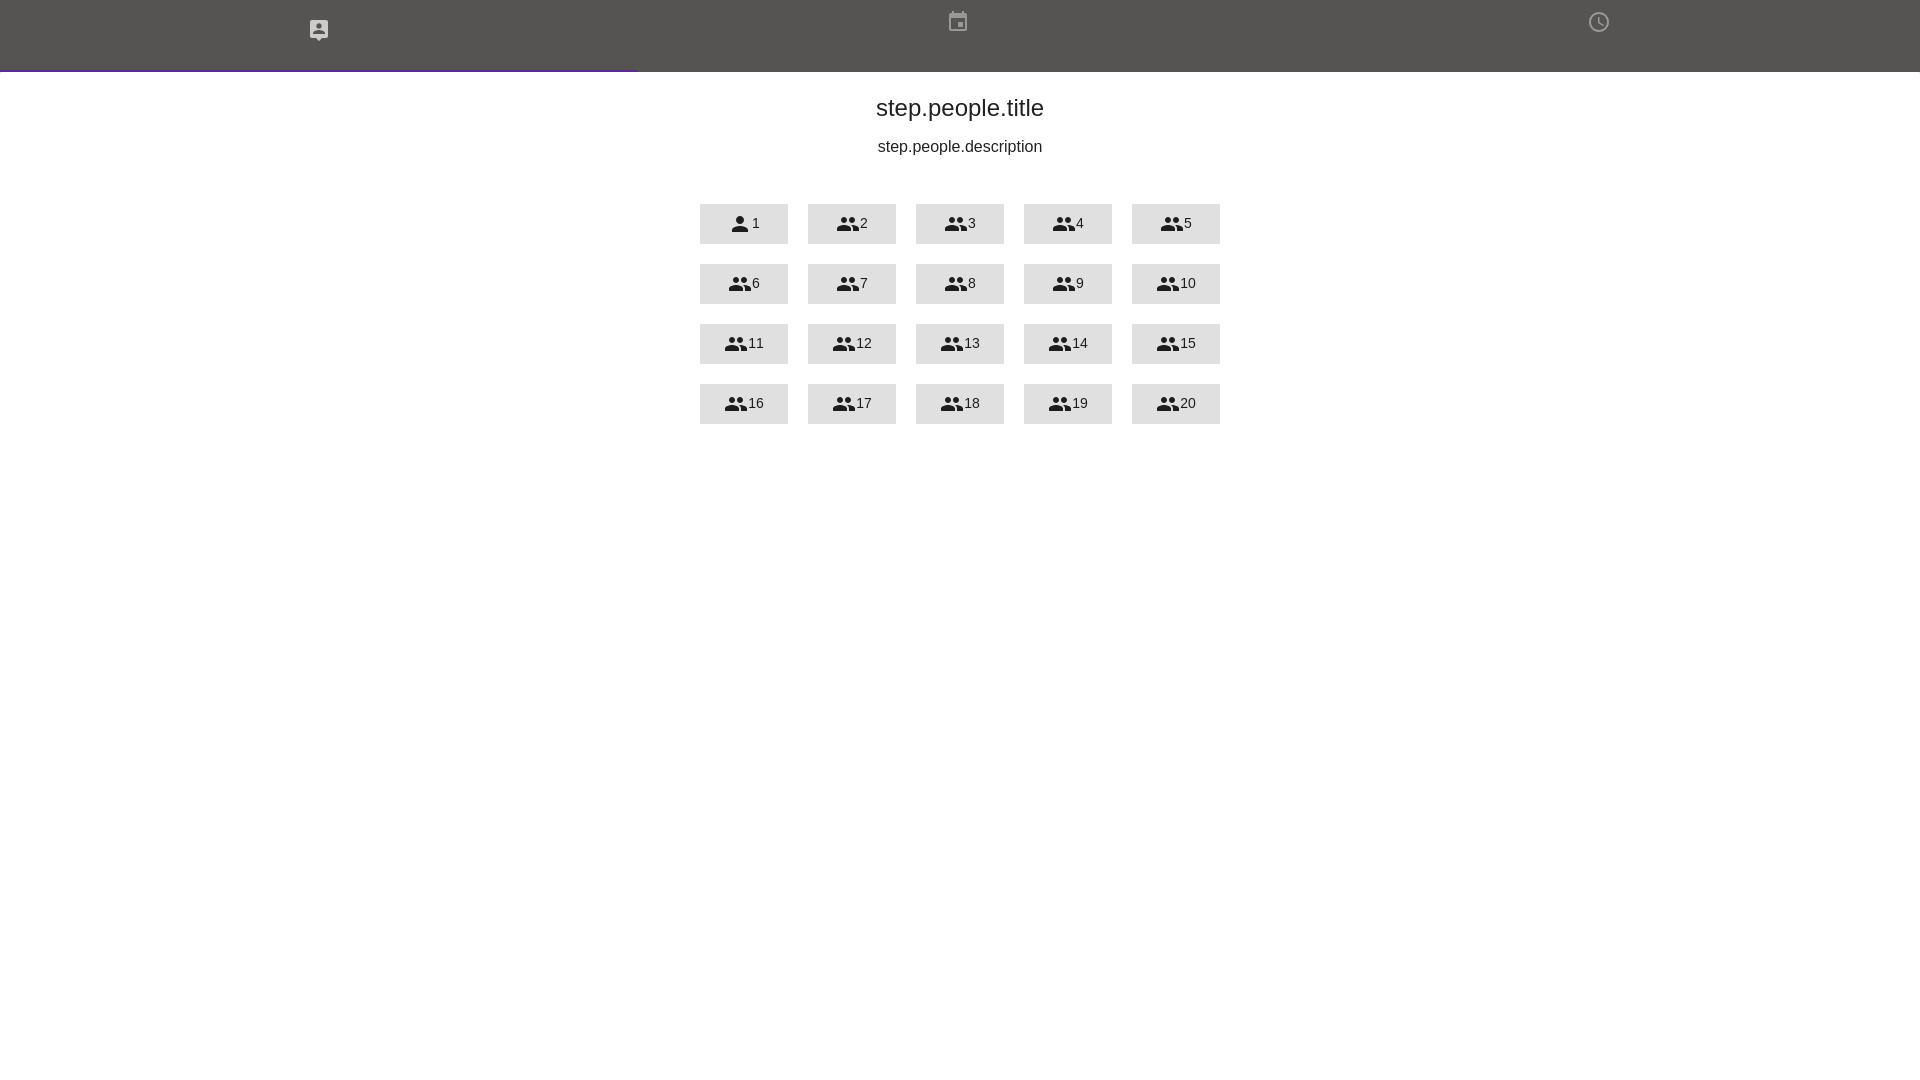 This screenshot has height=1080, width=1920. Describe the element at coordinates (1176, 344) in the screenshot. I see `15` at that location.